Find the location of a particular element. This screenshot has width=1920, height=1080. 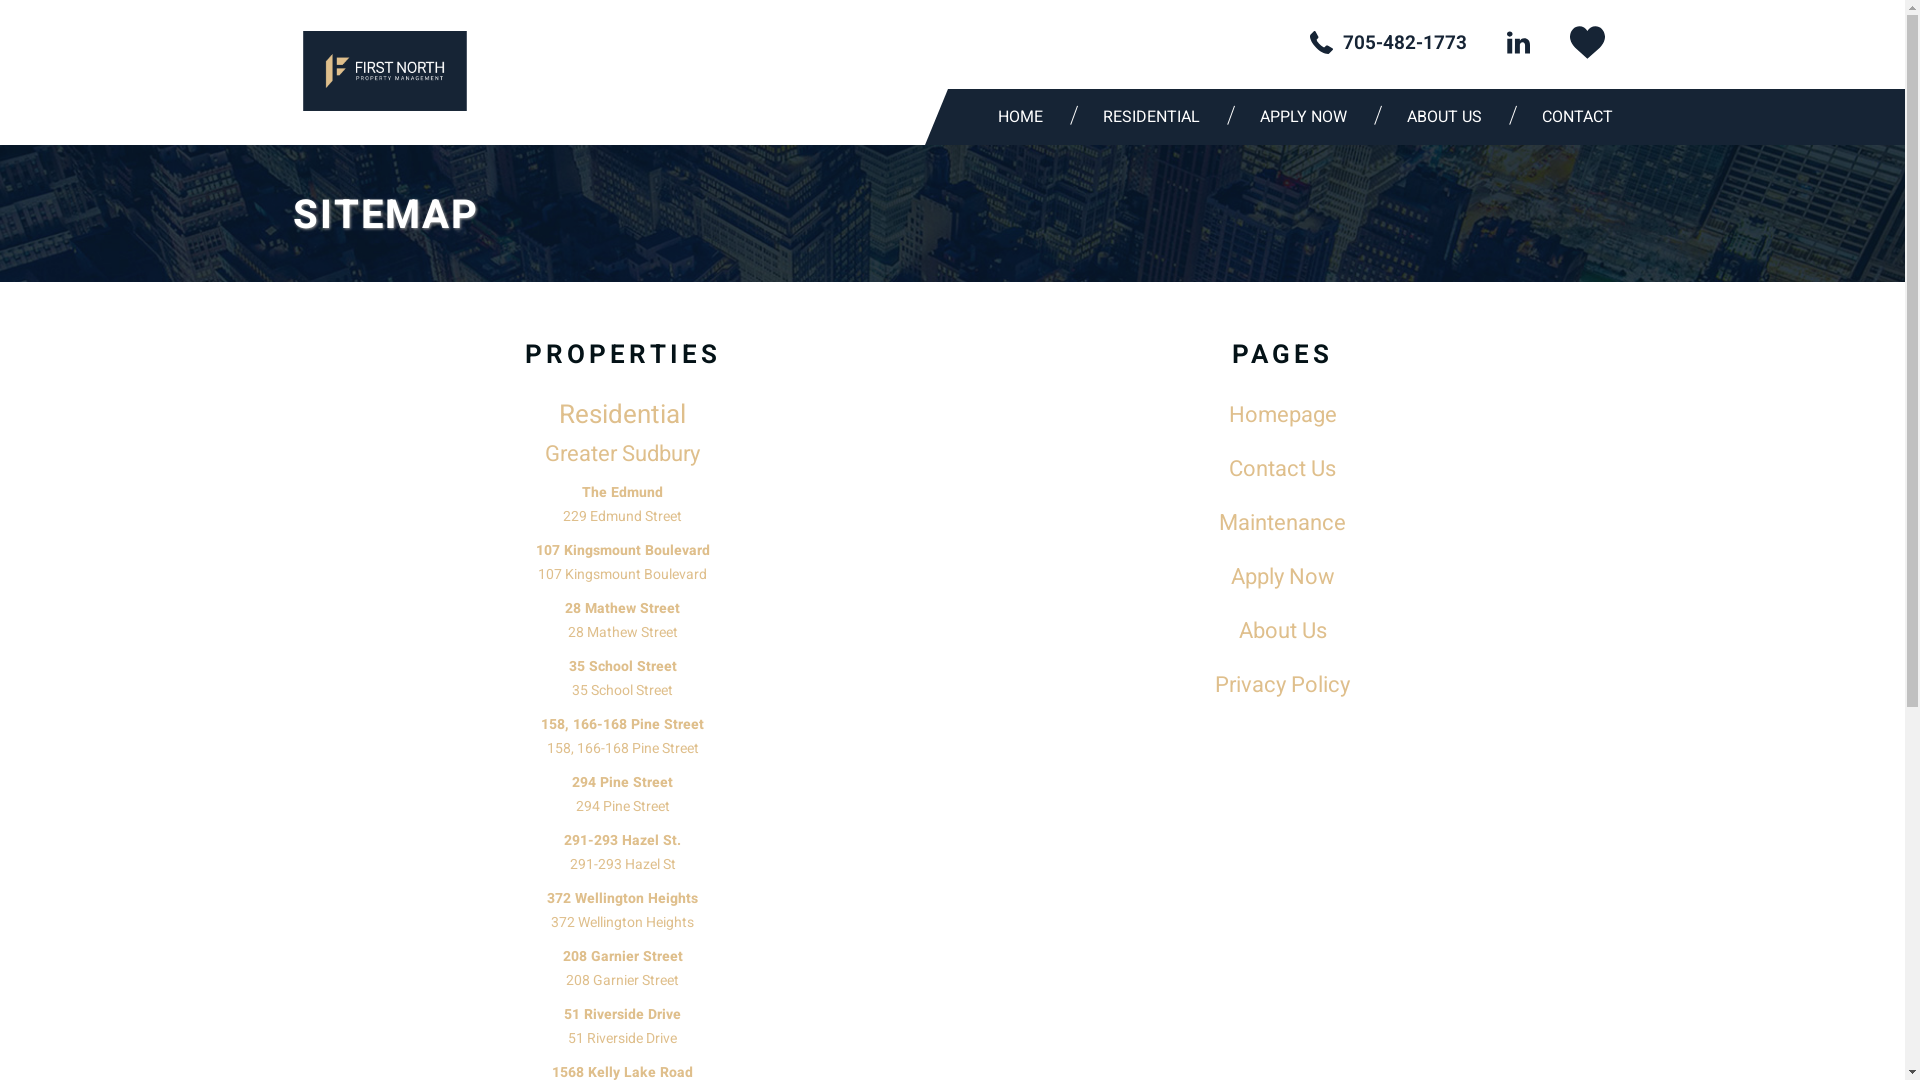

208 Garnier Street
208 Garnier Street is located at coordinates (622, 974).